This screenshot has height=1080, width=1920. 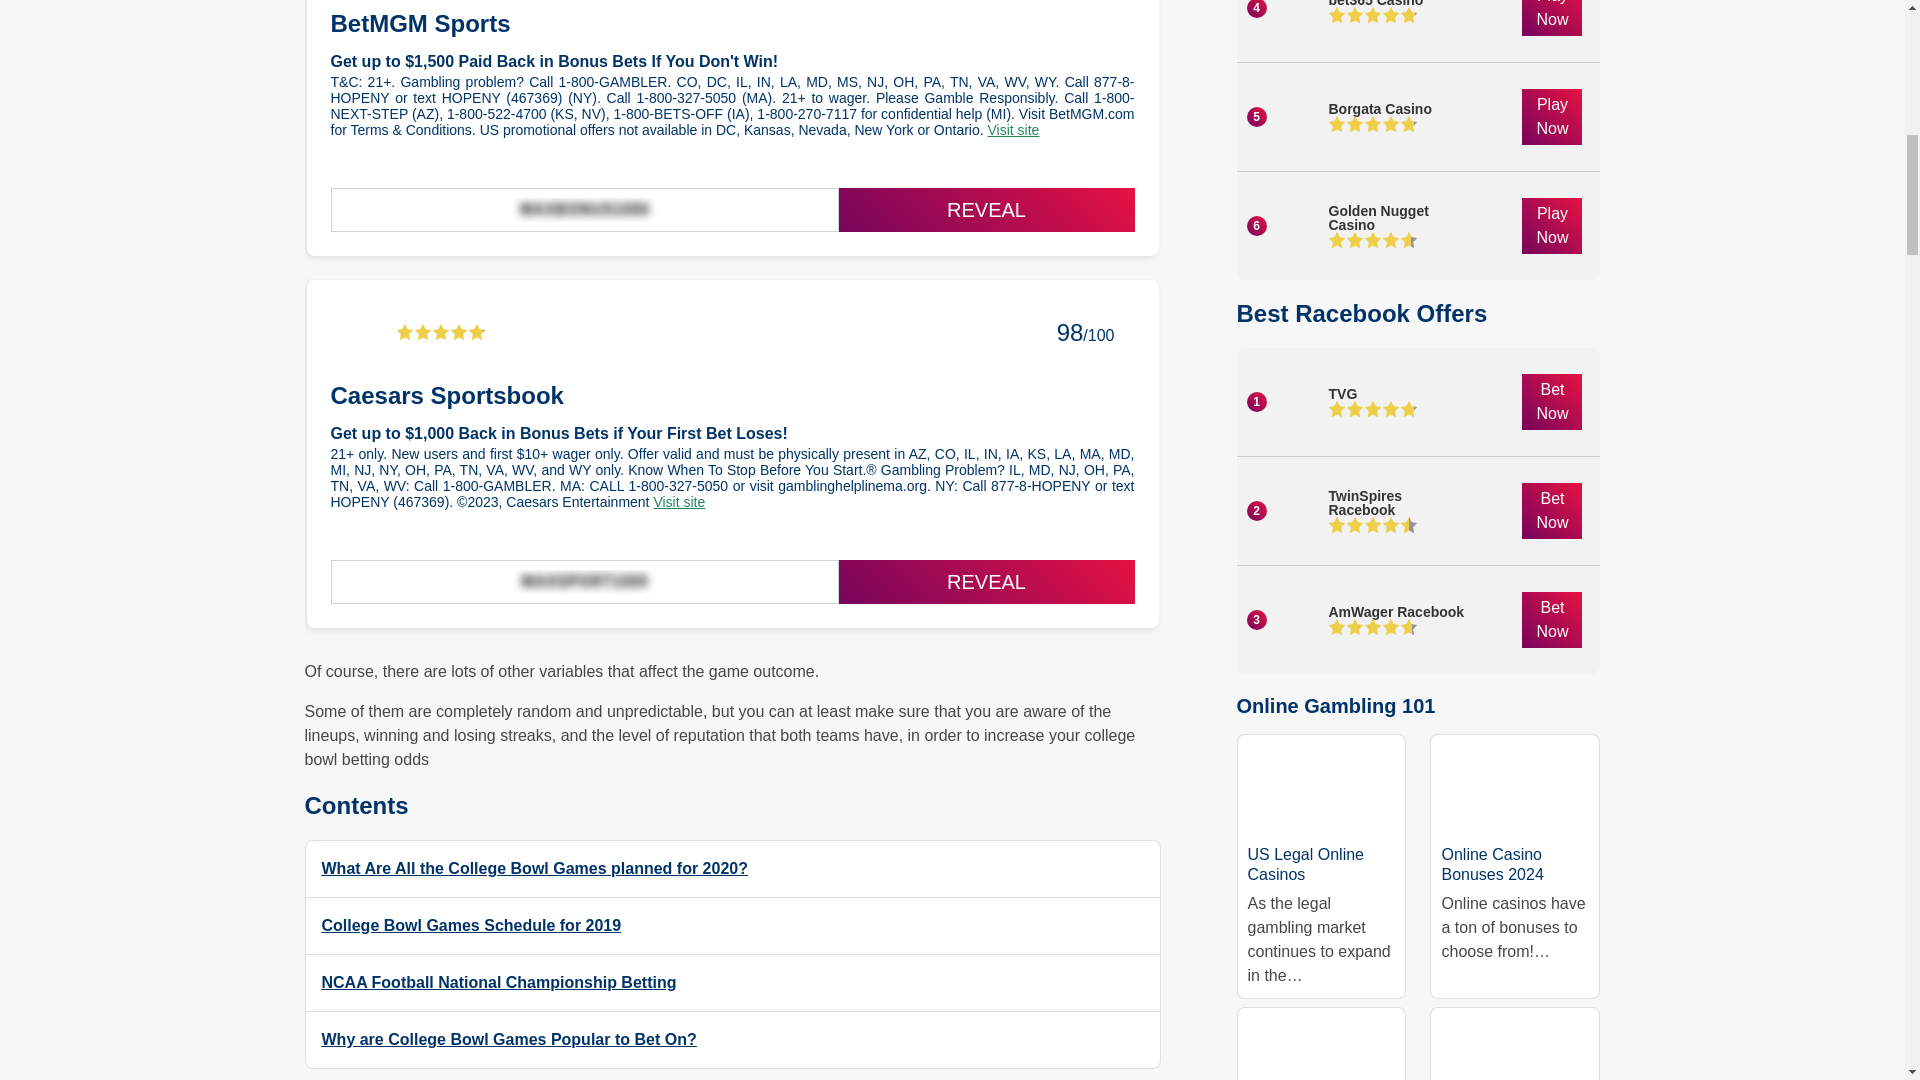 What do you see at coordinates (584, 582) in the screenshot?
I see `MAXSPORT1000` at bounding box center [584, 582].